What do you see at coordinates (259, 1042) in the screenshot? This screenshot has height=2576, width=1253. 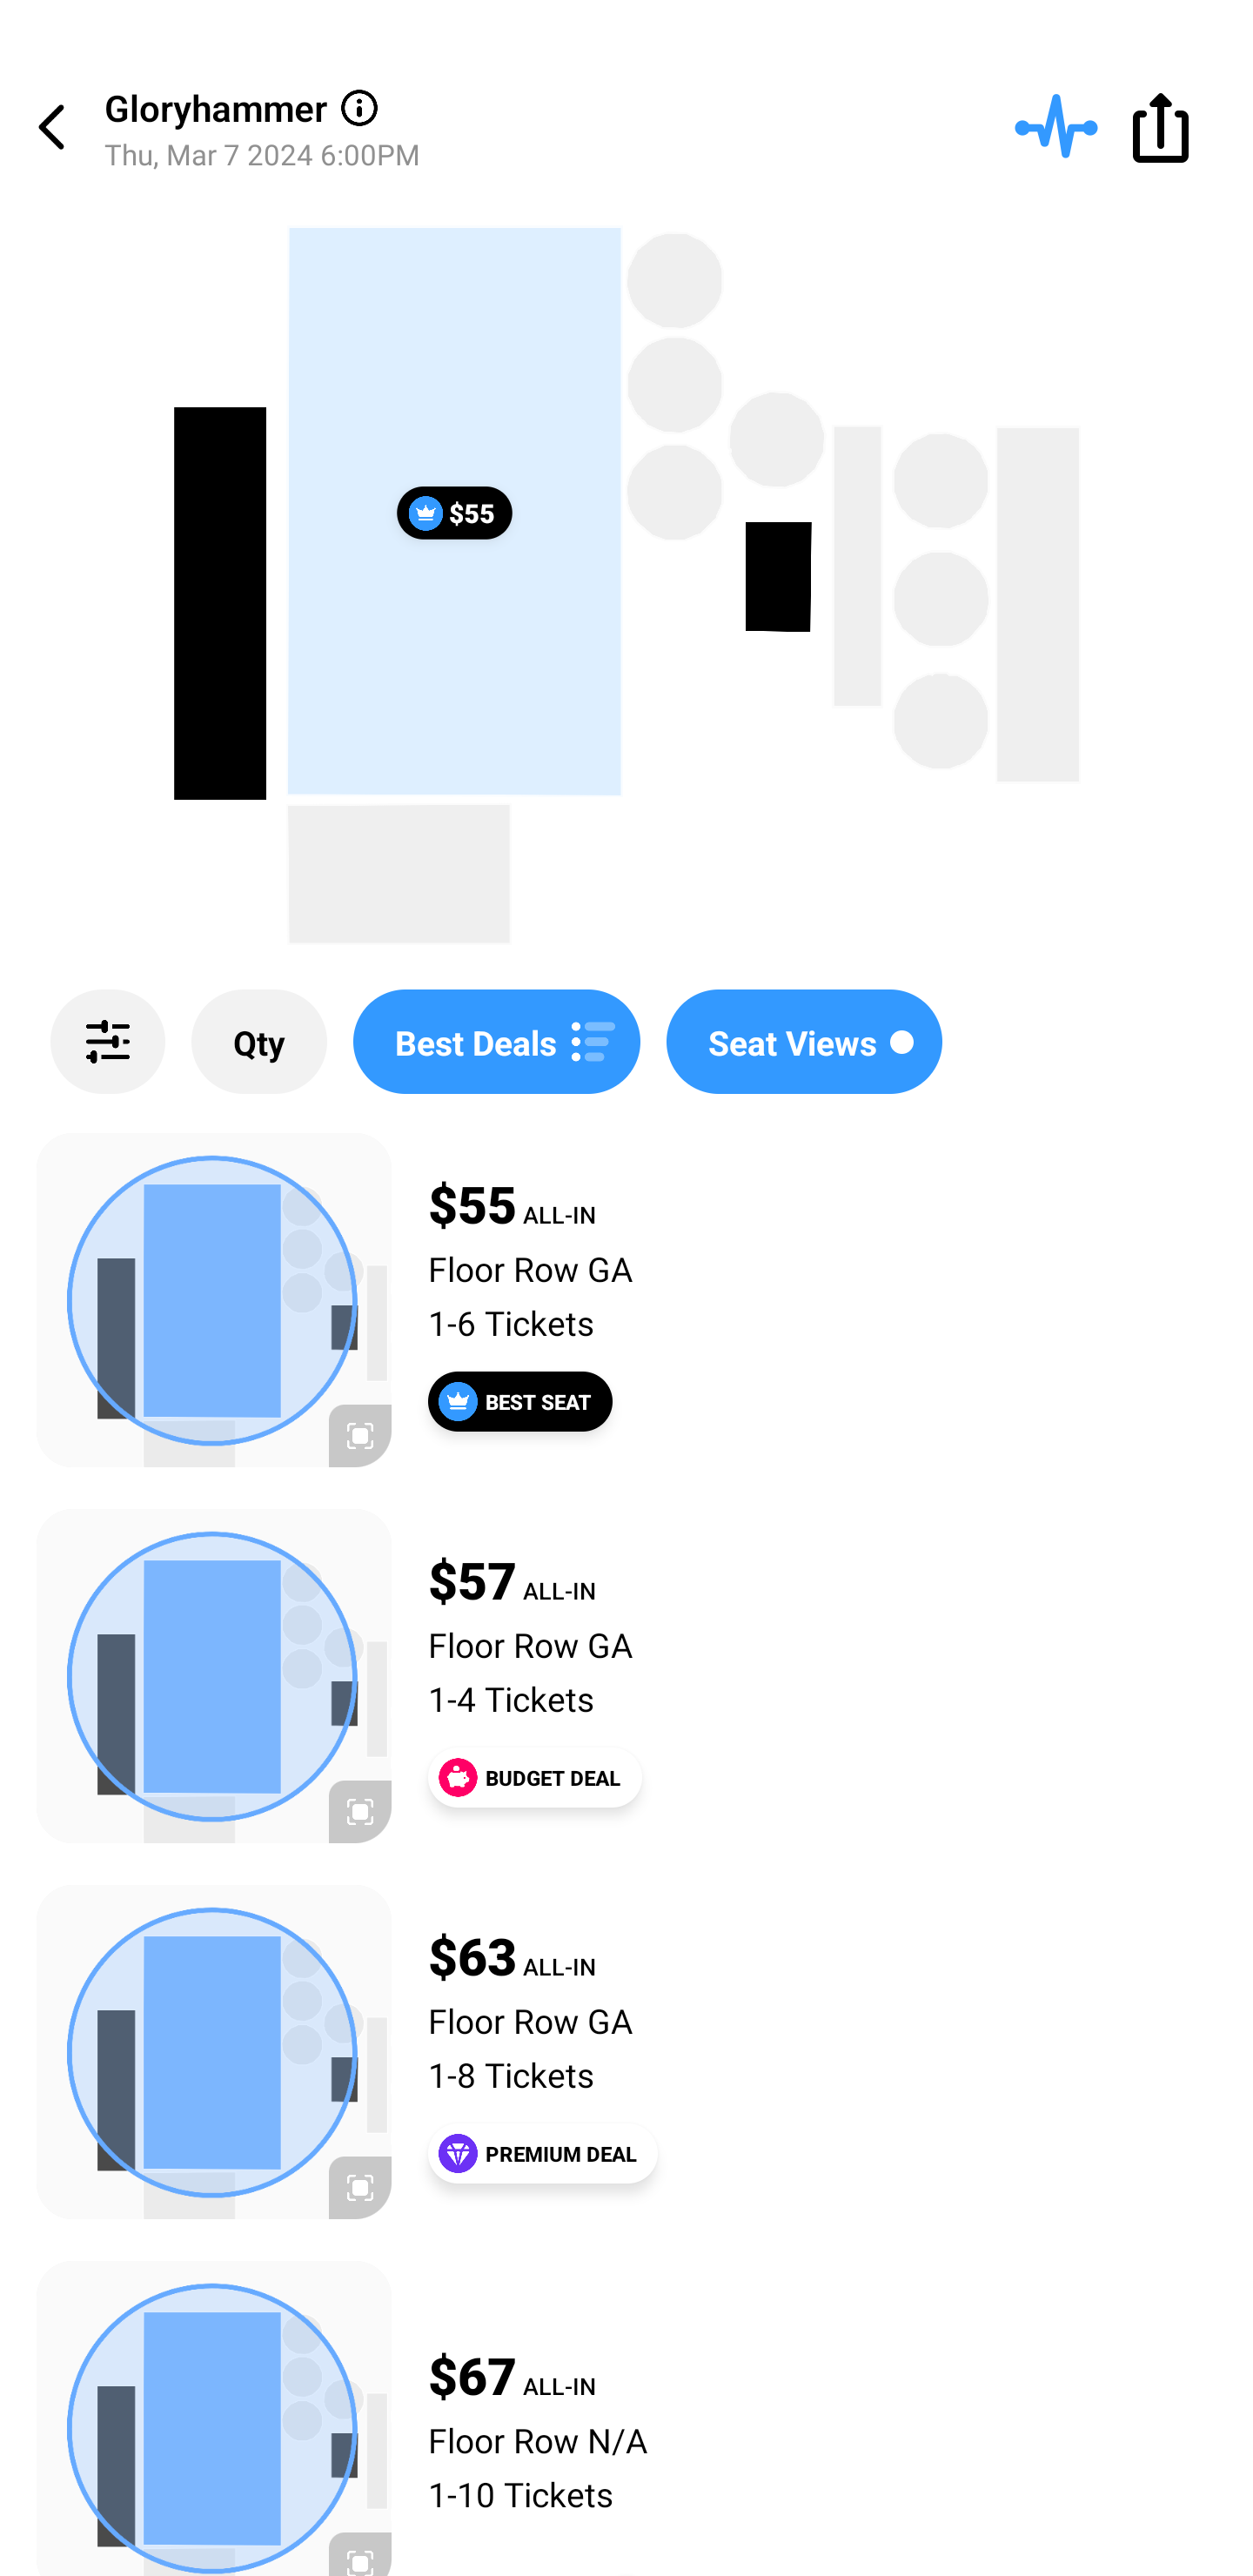 I see `Qty` at bounding box center [259, 1042].